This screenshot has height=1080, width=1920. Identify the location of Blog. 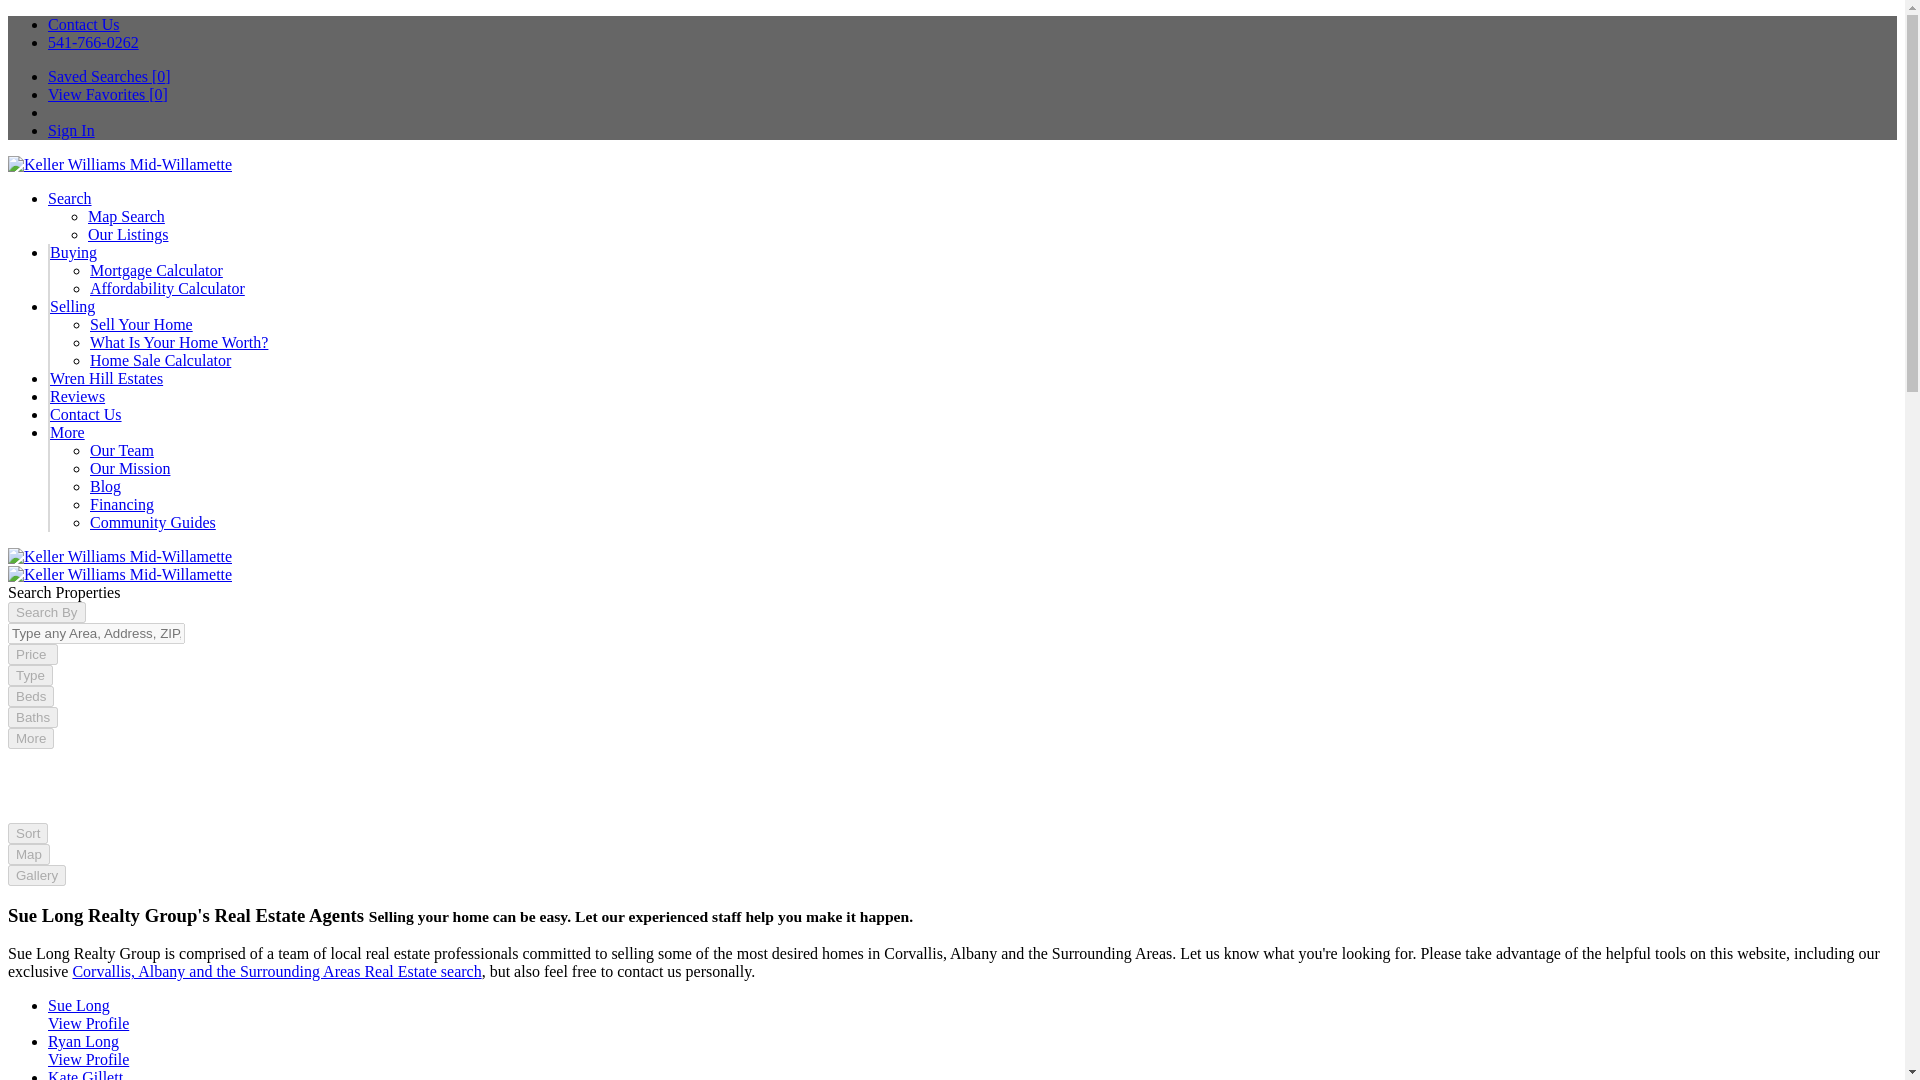
(105, 486).